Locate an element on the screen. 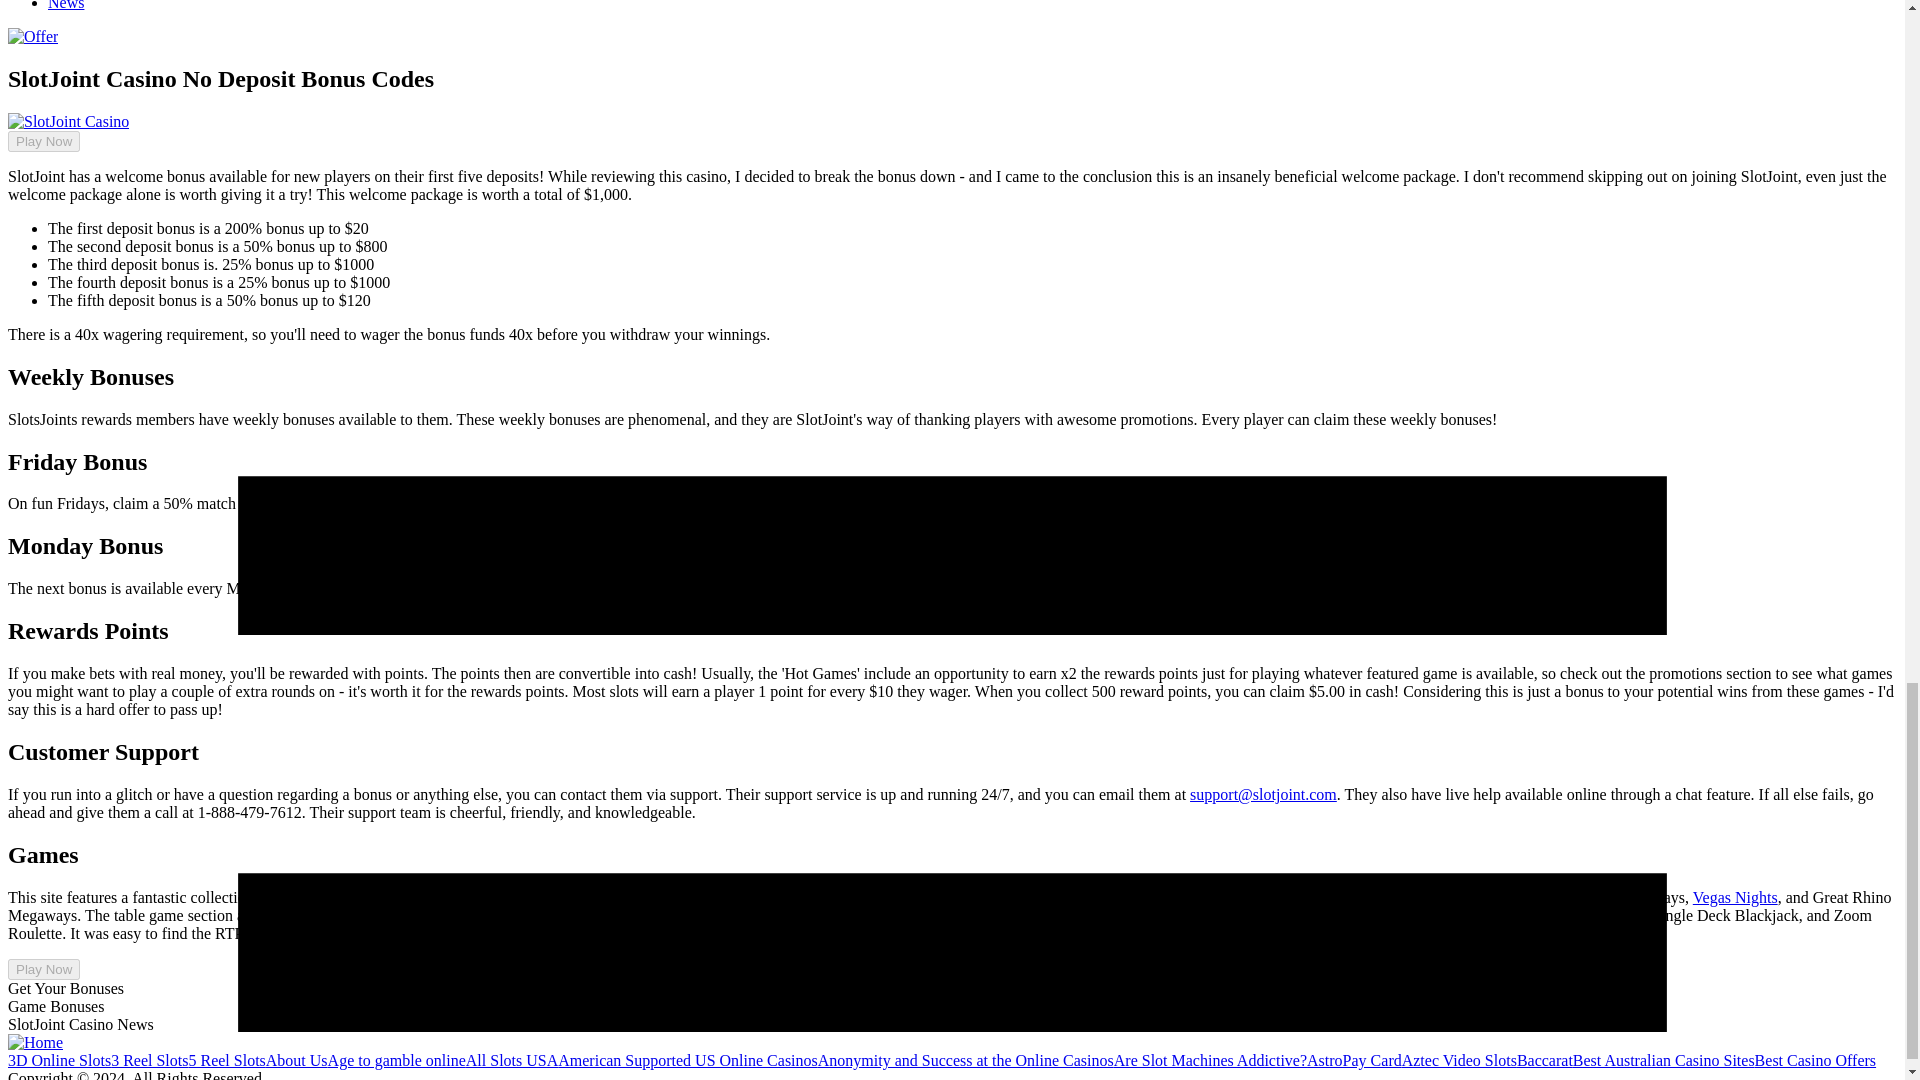 This screenshot has width=1920, height=1080. Best Australian Casino Sites is located at coordinates (1663, 1060).